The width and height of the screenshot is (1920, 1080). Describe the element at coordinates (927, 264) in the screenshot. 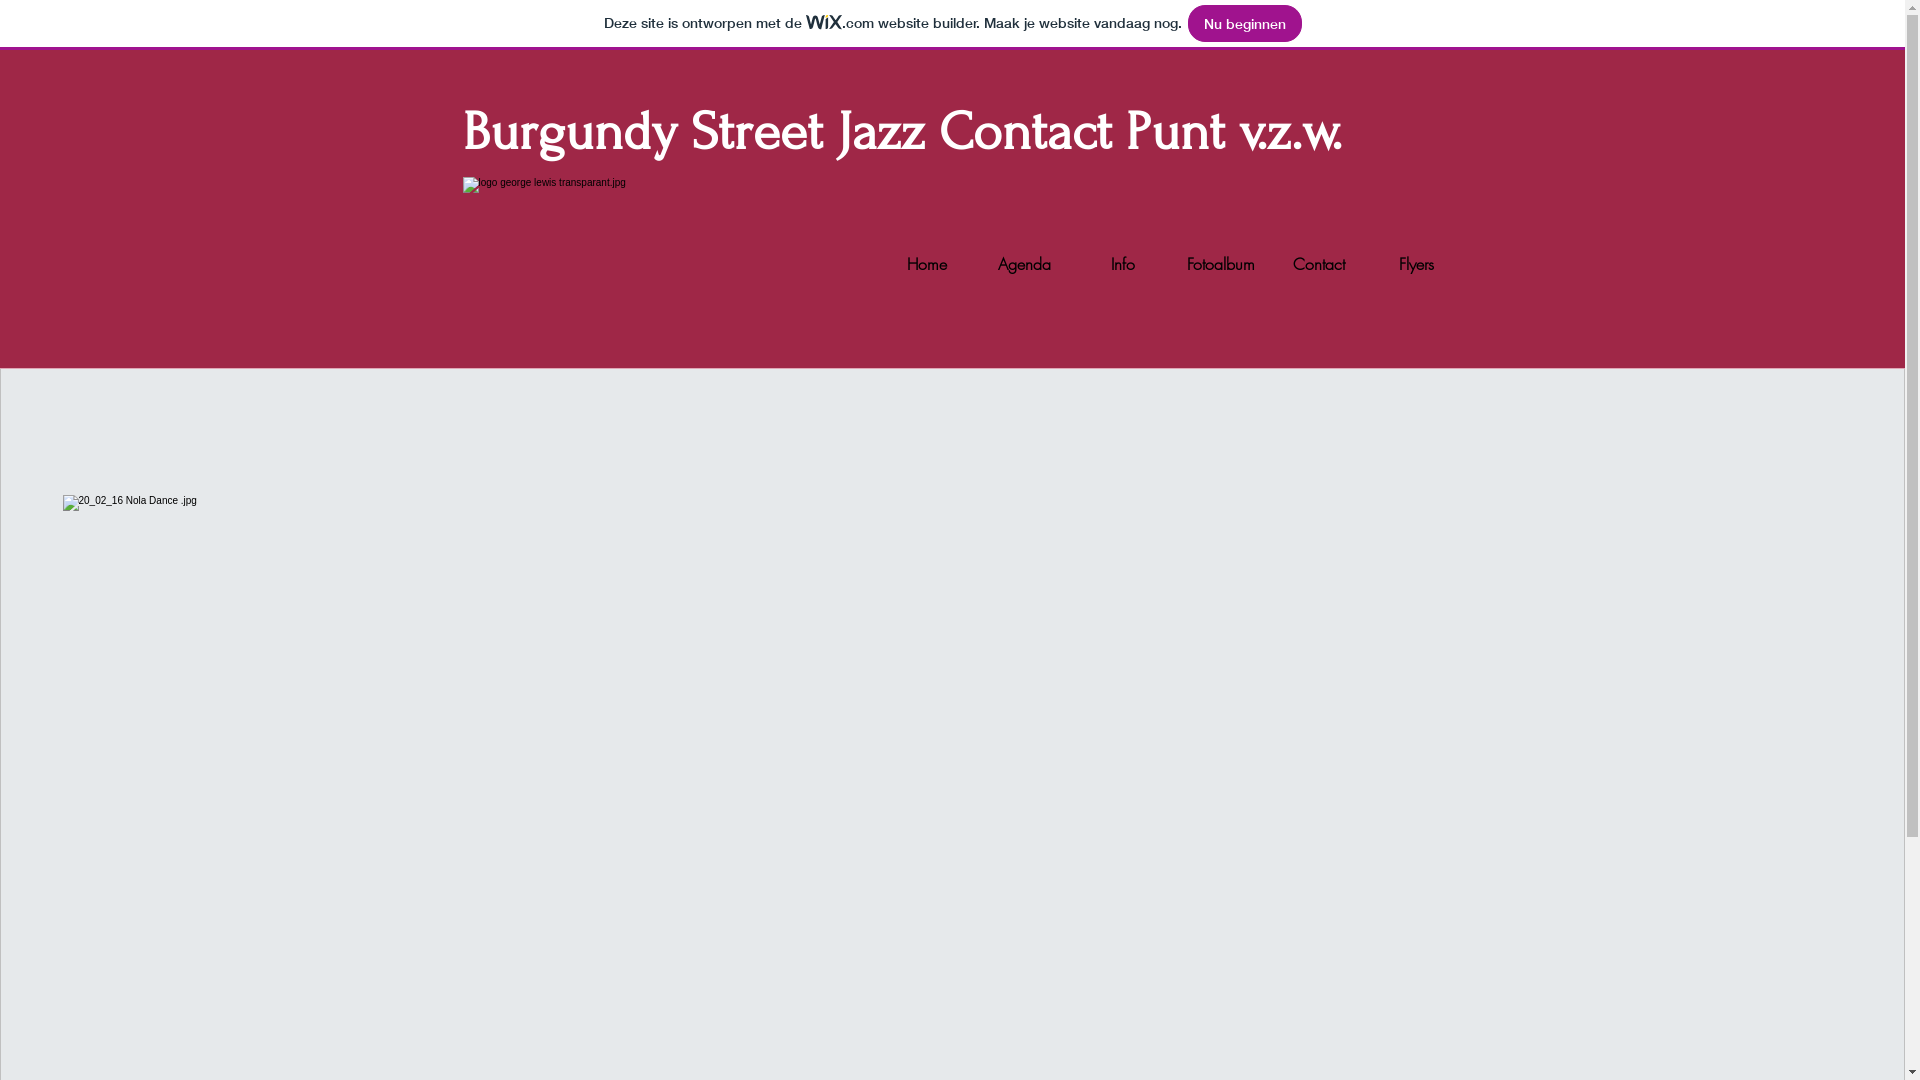

I see `Home` at that location.